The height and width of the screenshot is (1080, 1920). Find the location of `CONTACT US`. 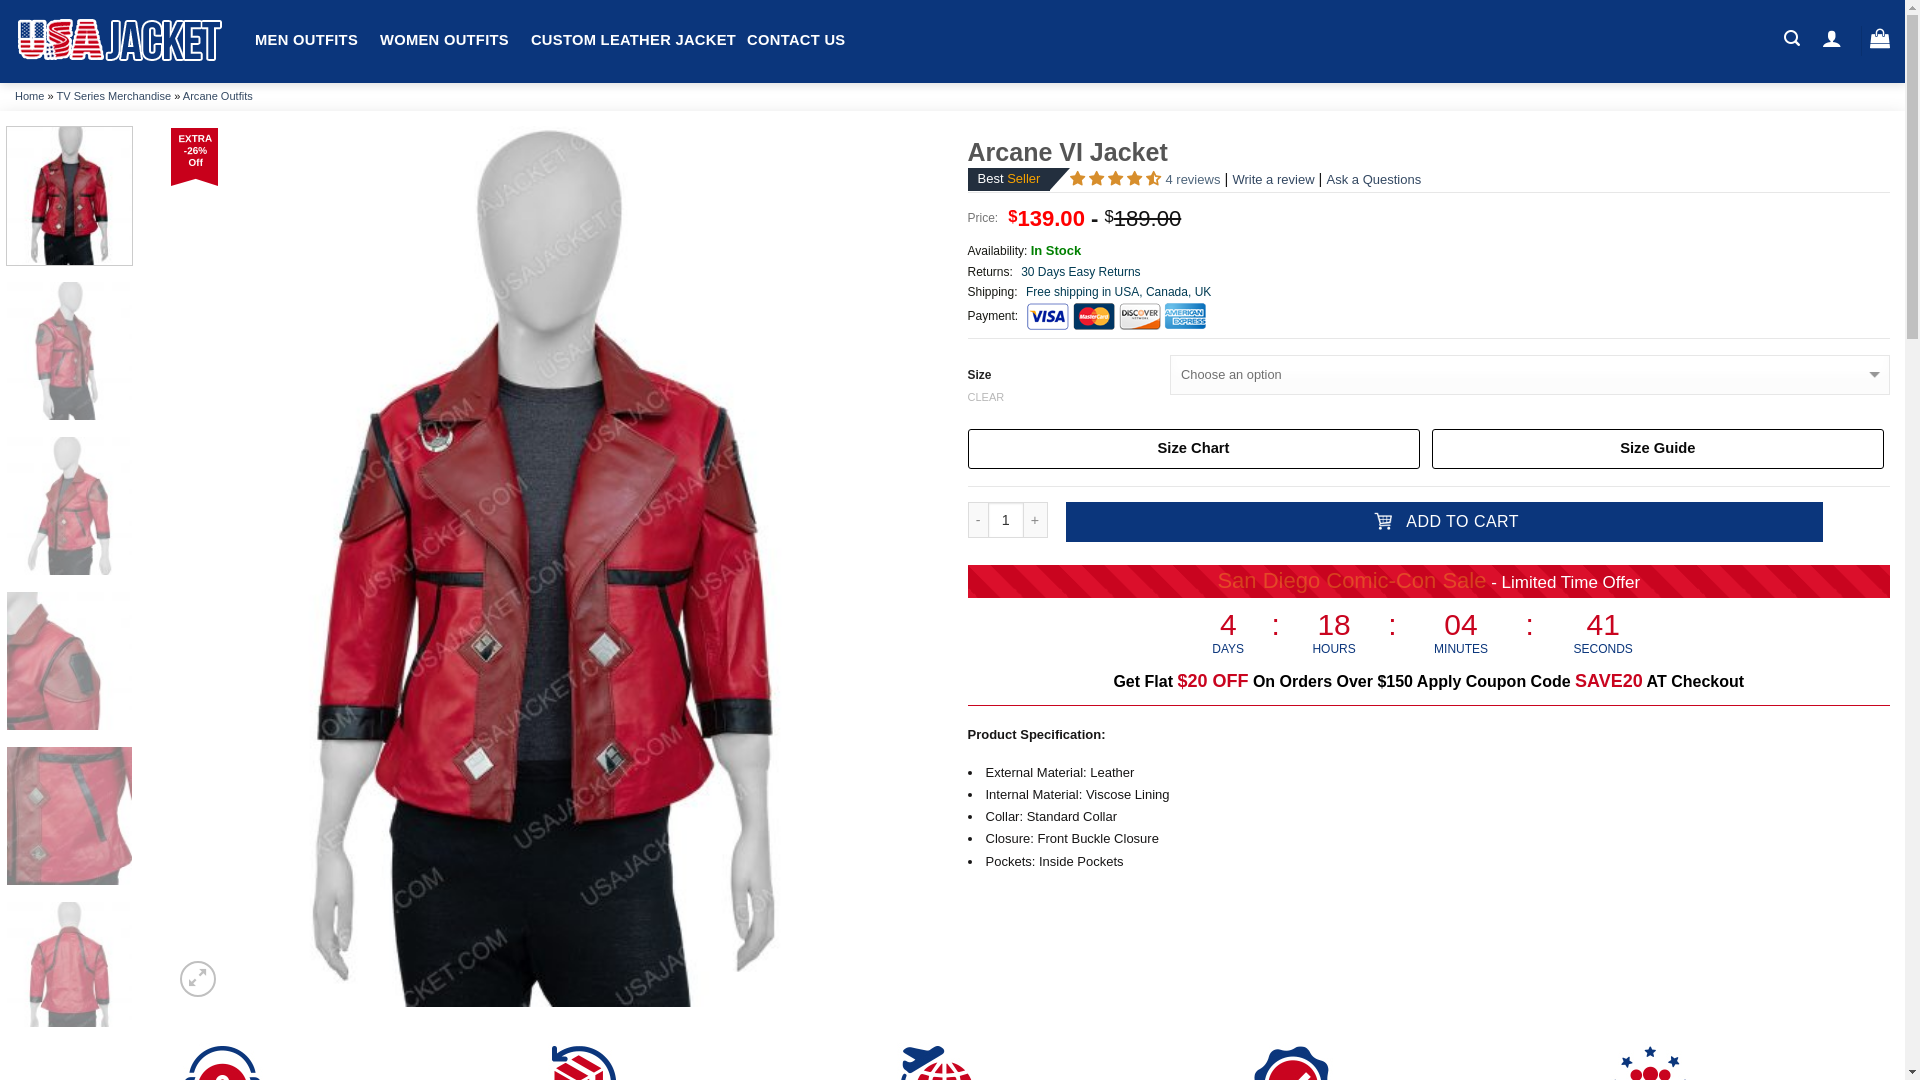

CONTACT US is located at coordinates (795, 40).